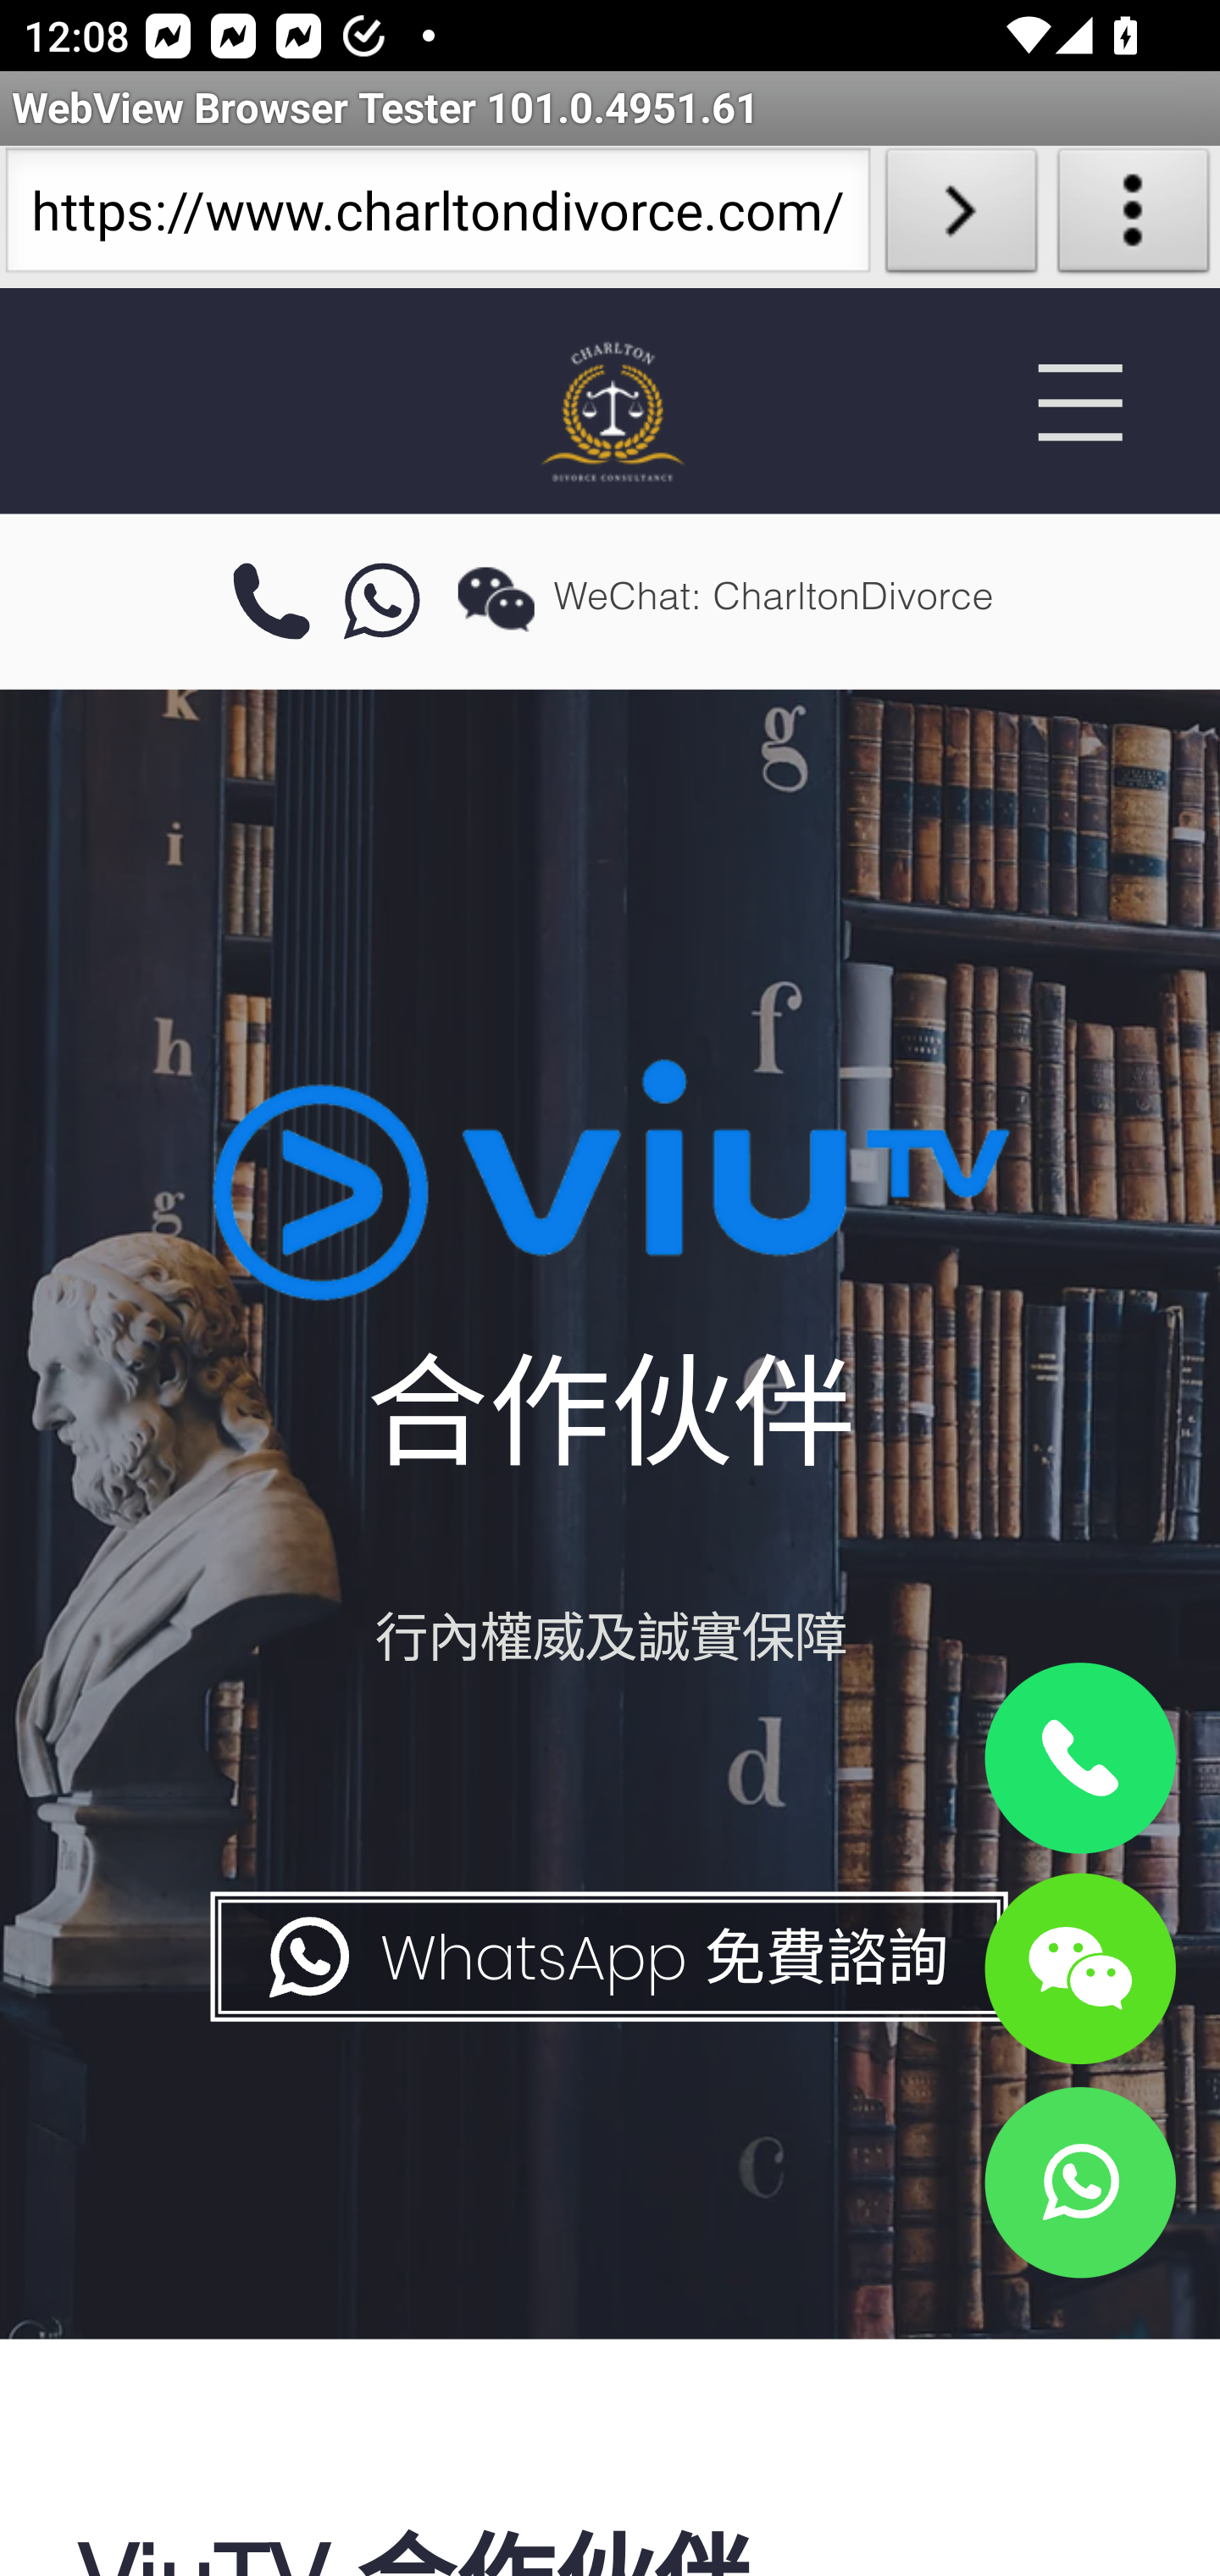 This screenshot has height=2576, width=1220. What do you see at coordinates (270, 602) in the screenshot?
I see `tel:+852 9692 7577` at bounding box center [270, 602].